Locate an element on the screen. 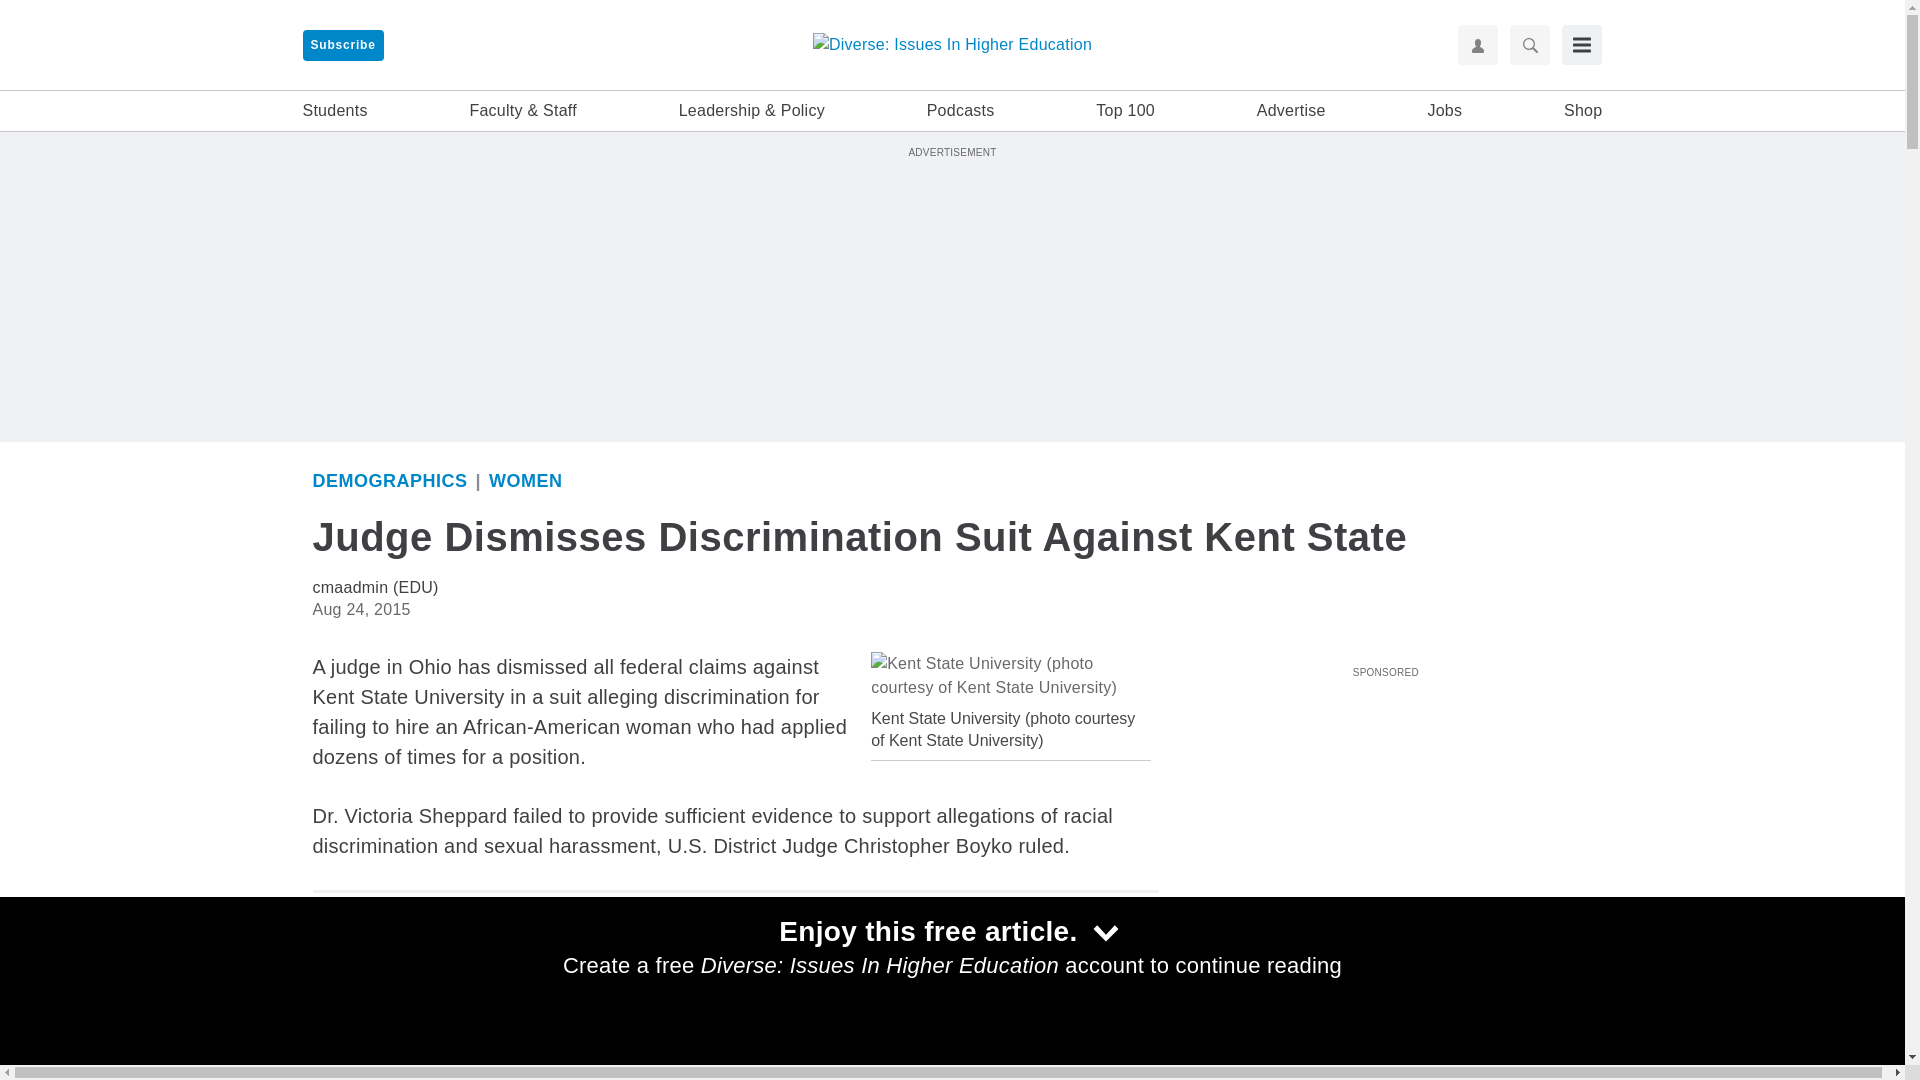 Image resolution: width=1920 pixels, height=1080 pixels. Advertise is located at coordinates (1292, 111).